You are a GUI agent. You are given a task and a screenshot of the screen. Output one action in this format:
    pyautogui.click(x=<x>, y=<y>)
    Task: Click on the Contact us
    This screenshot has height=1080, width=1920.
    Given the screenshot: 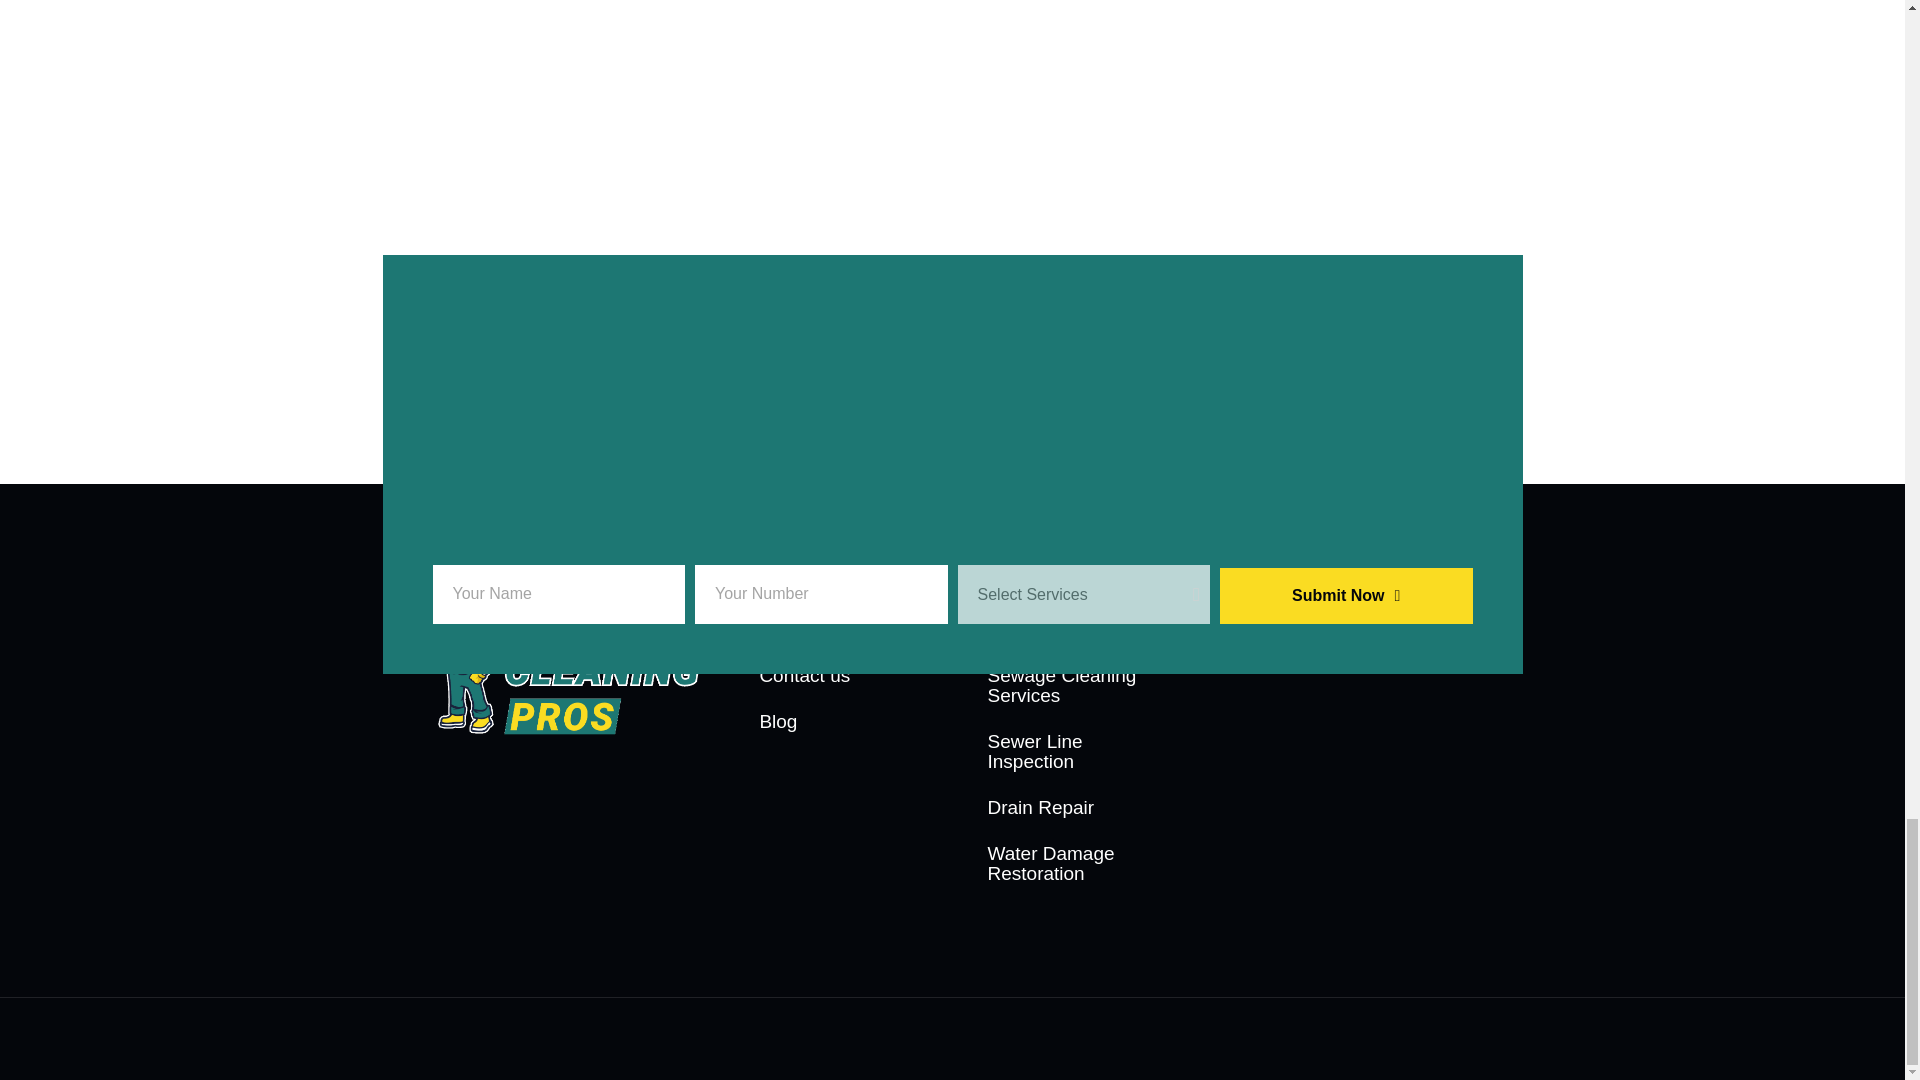 What is the action you would take?
    pyautogui.click(x=838, y=676)
    